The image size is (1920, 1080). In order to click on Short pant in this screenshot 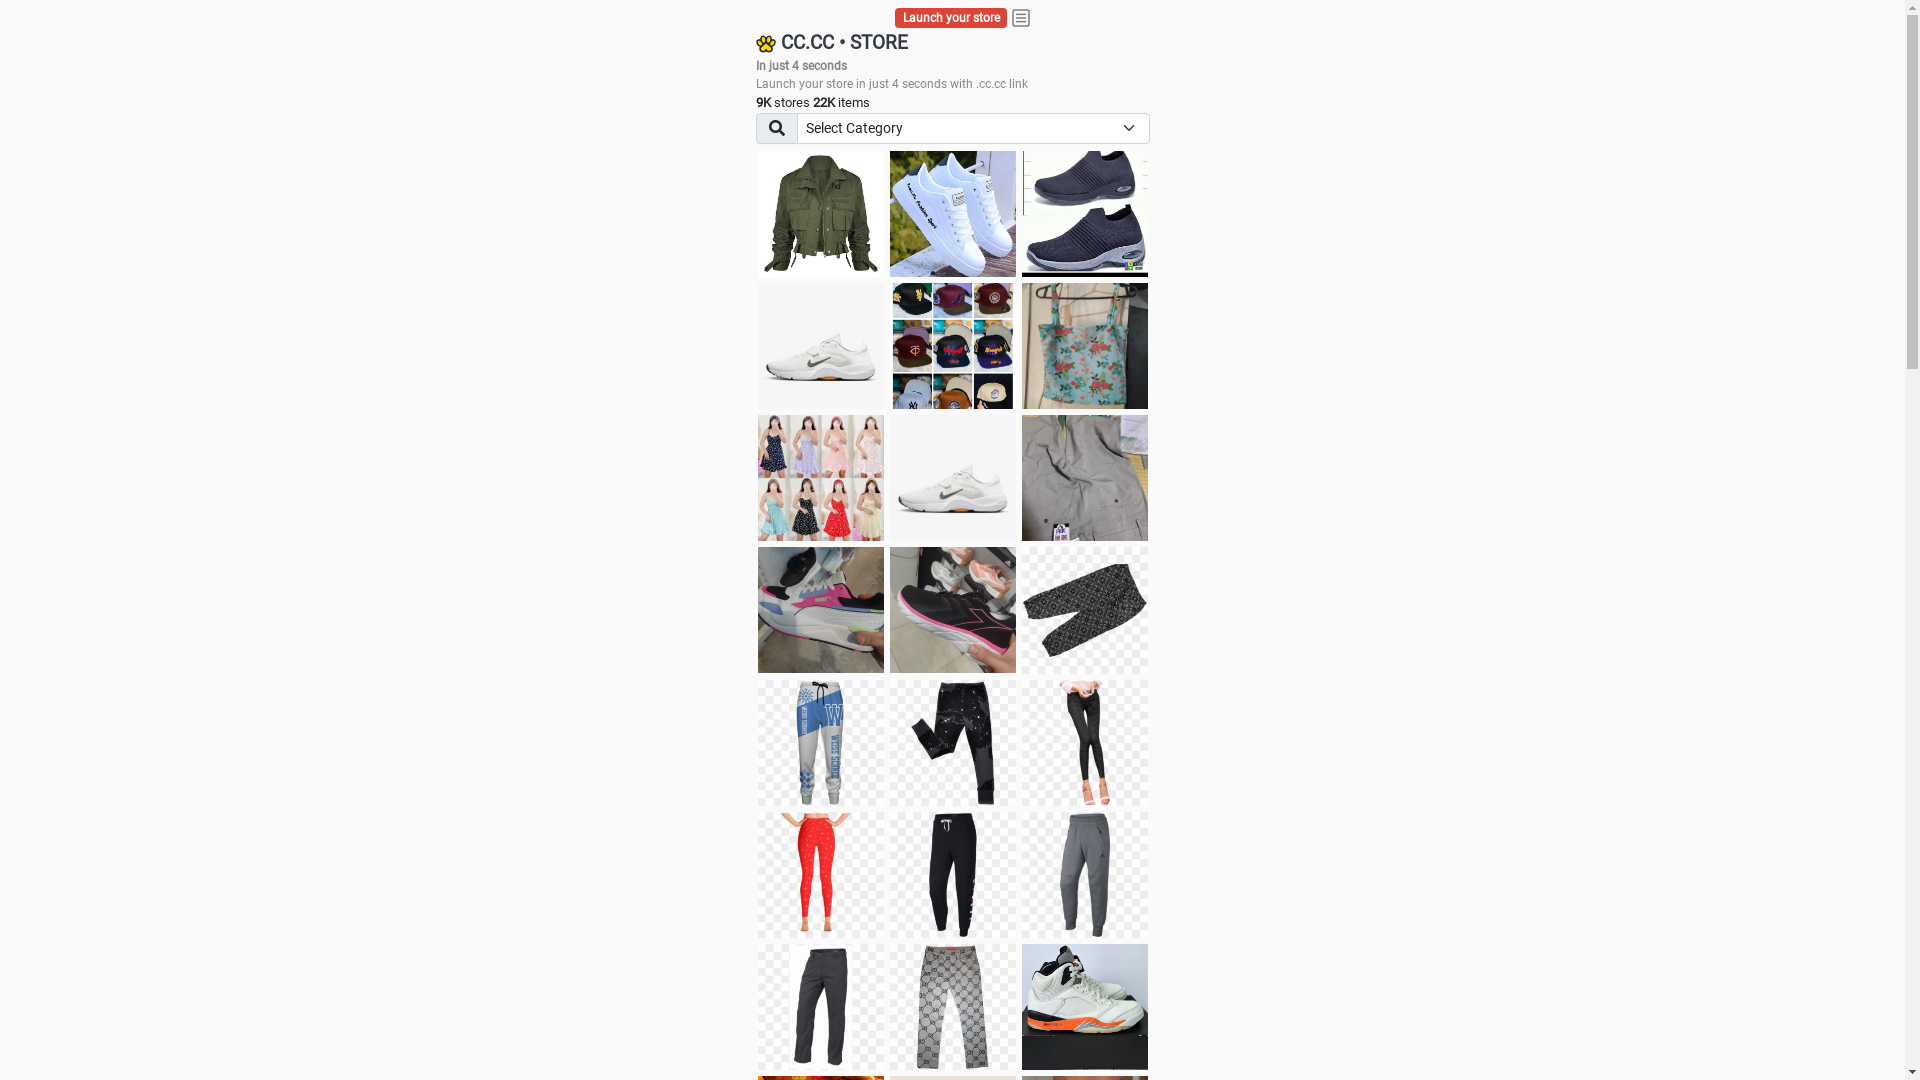, I will do `click(1085, 610)`.